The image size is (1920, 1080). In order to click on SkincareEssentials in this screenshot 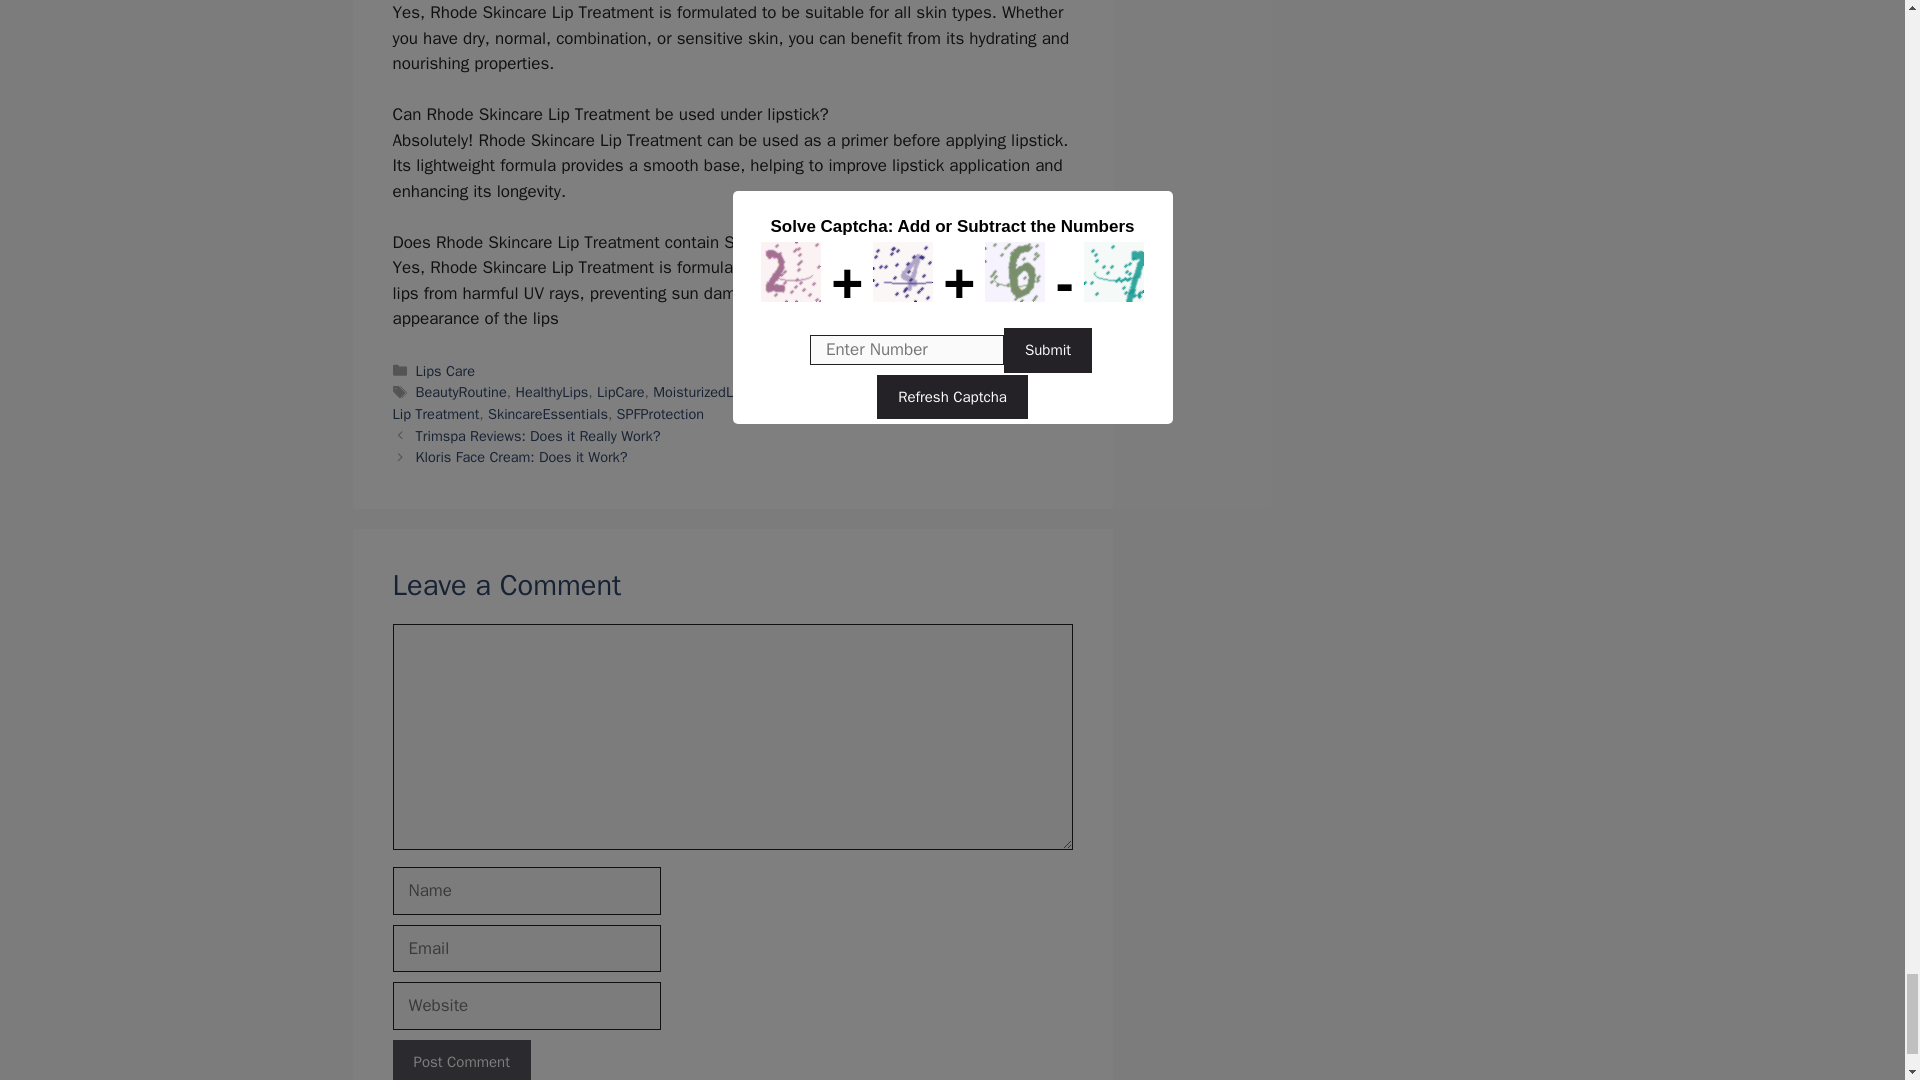, I will do `click(548, 414)`.